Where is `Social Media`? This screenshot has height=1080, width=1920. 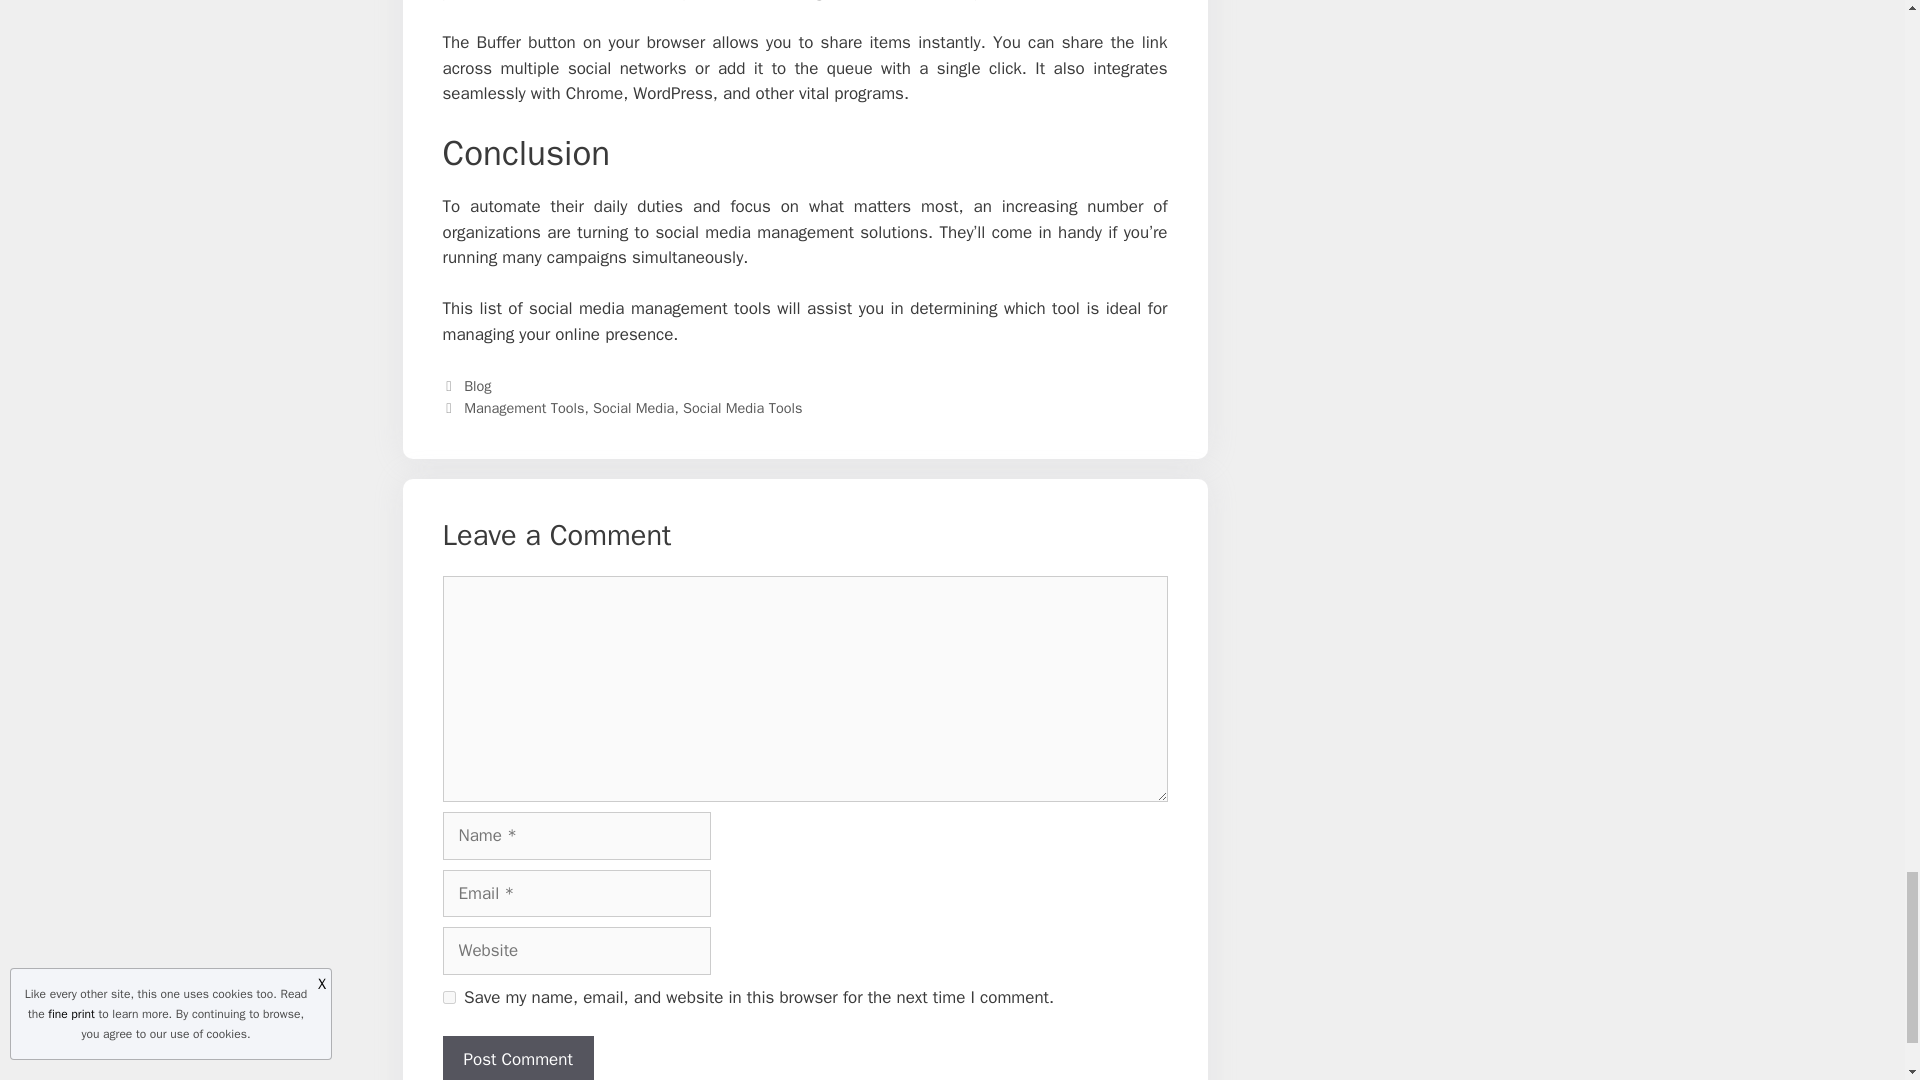
Social Media is located at coordinates (633, 407).